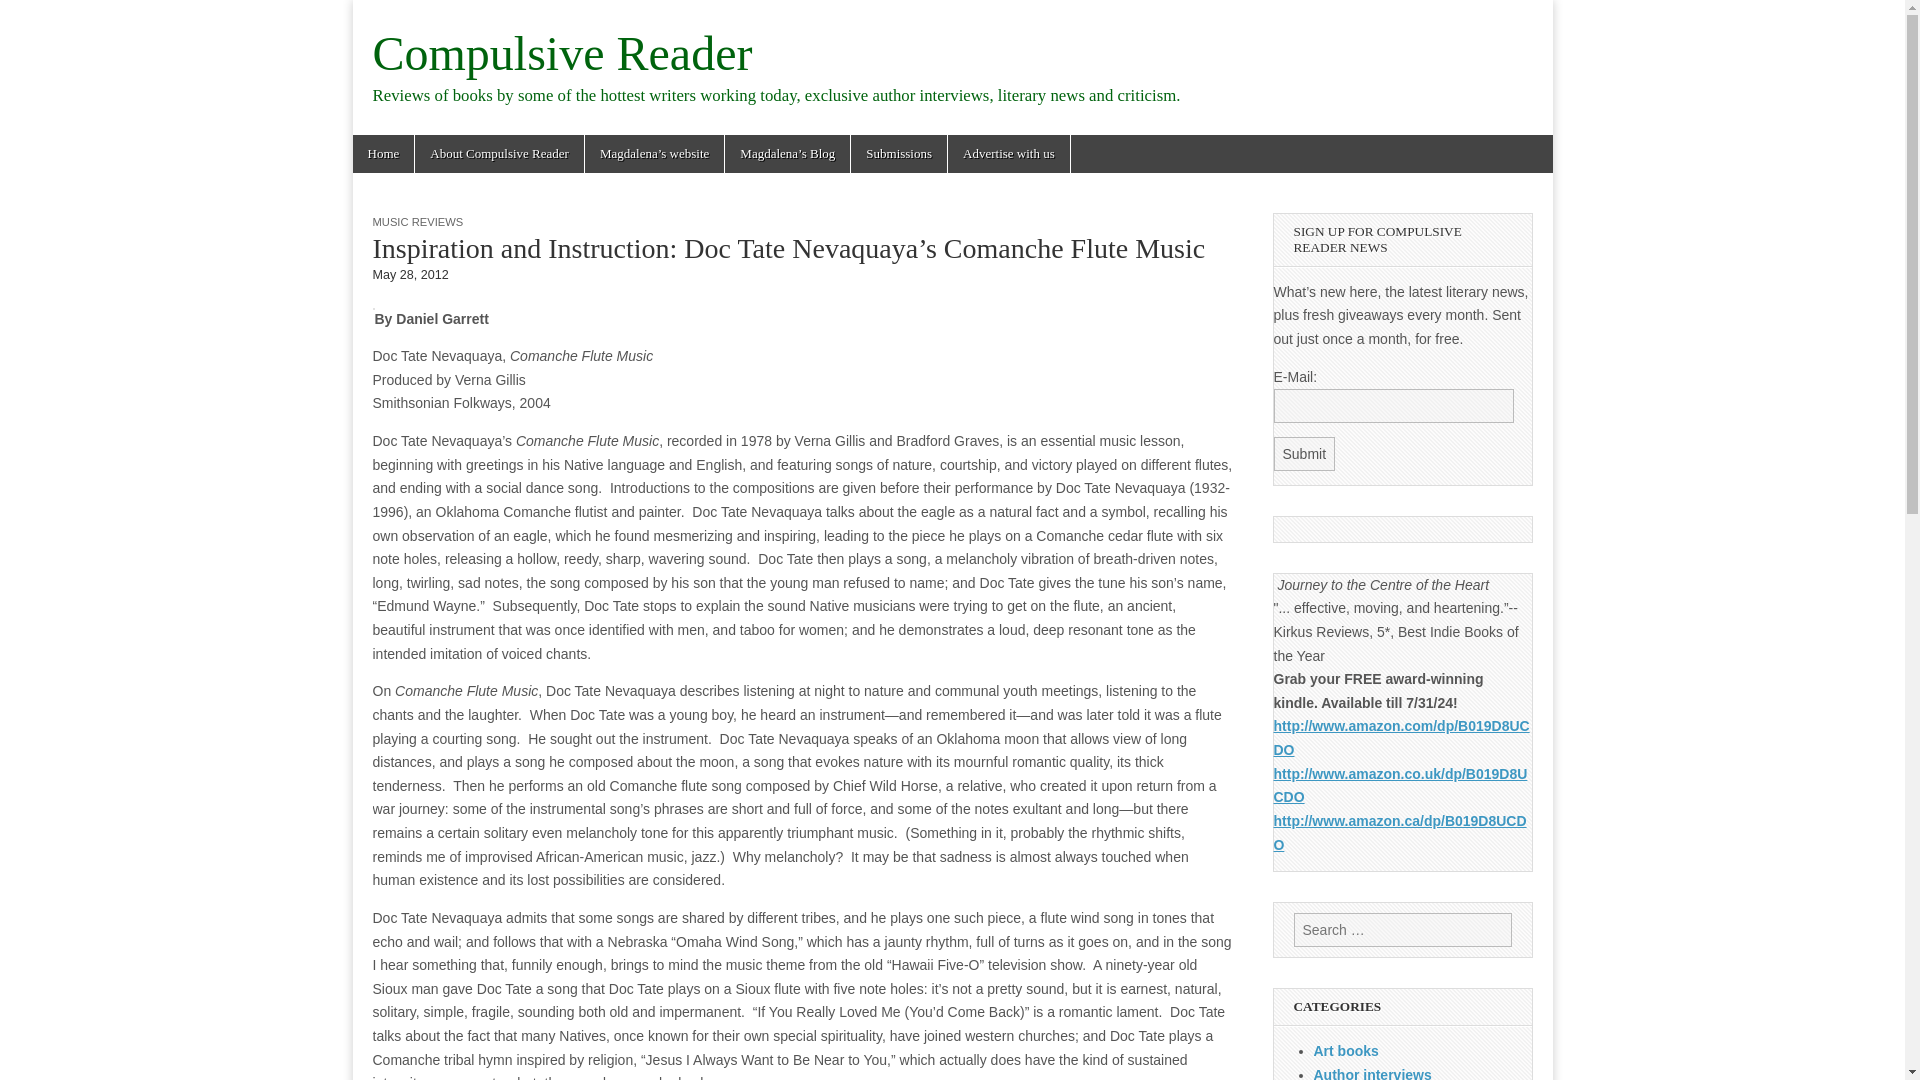 The width and height of the screenshot is (1920, 1080). I want to click on Compulsive Reader, so click(562, 53).